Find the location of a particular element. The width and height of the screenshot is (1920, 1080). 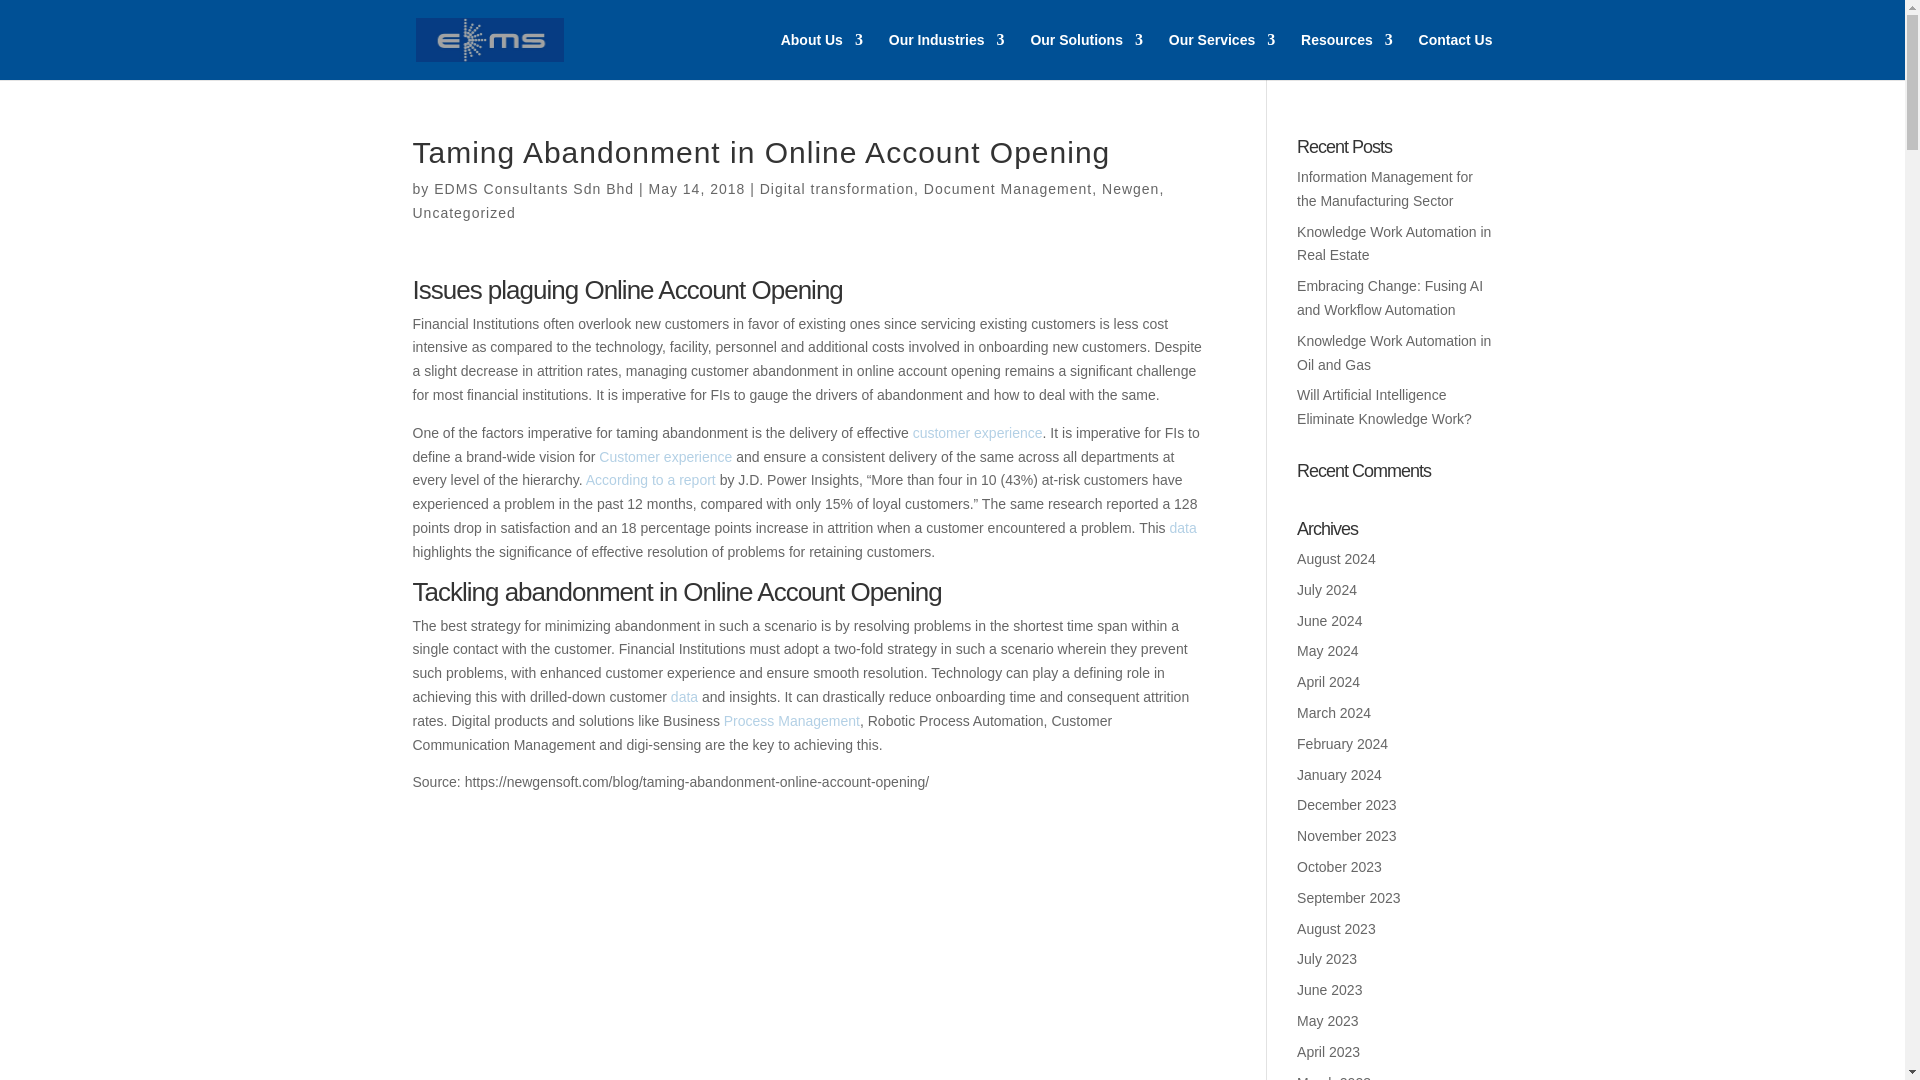

Our Solutions is located at coordinates (1086, 56).